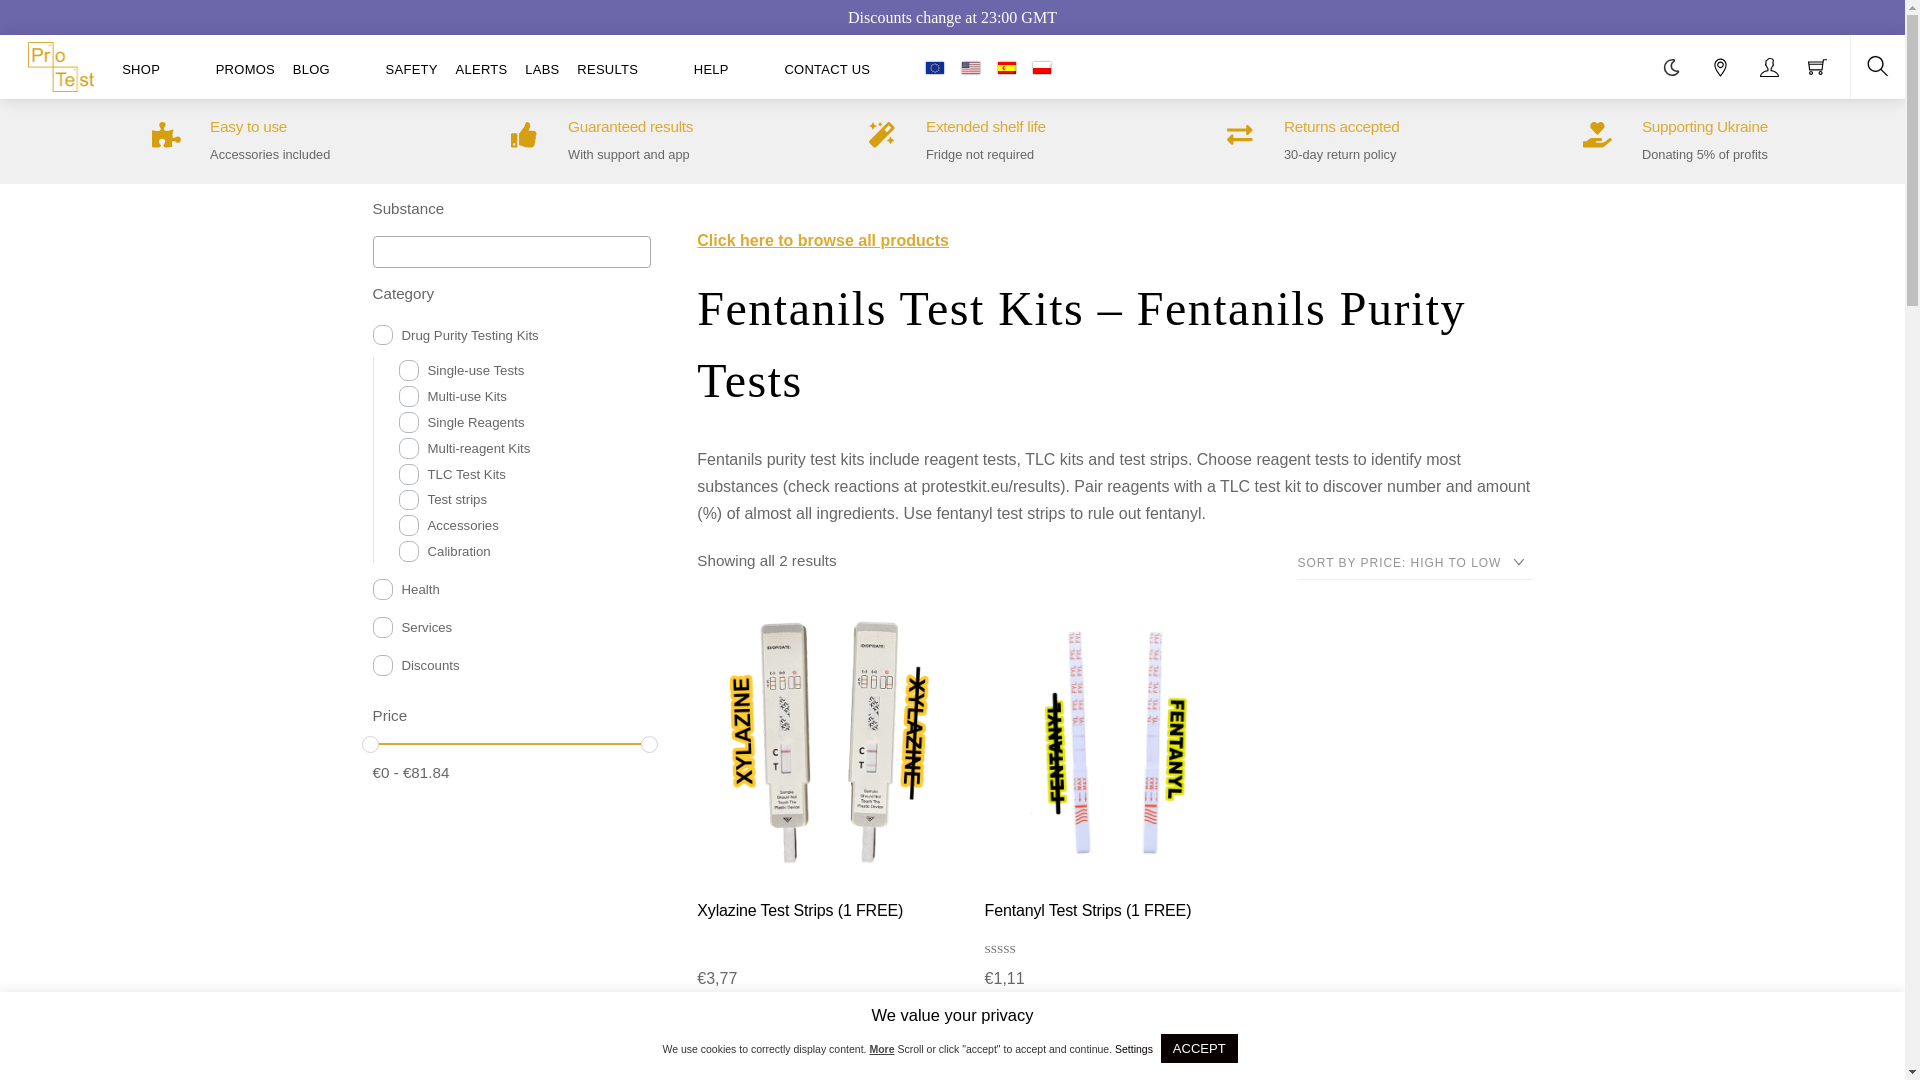 The image size is (1920, 1080). I want to click on calibration, so click(408, 551).